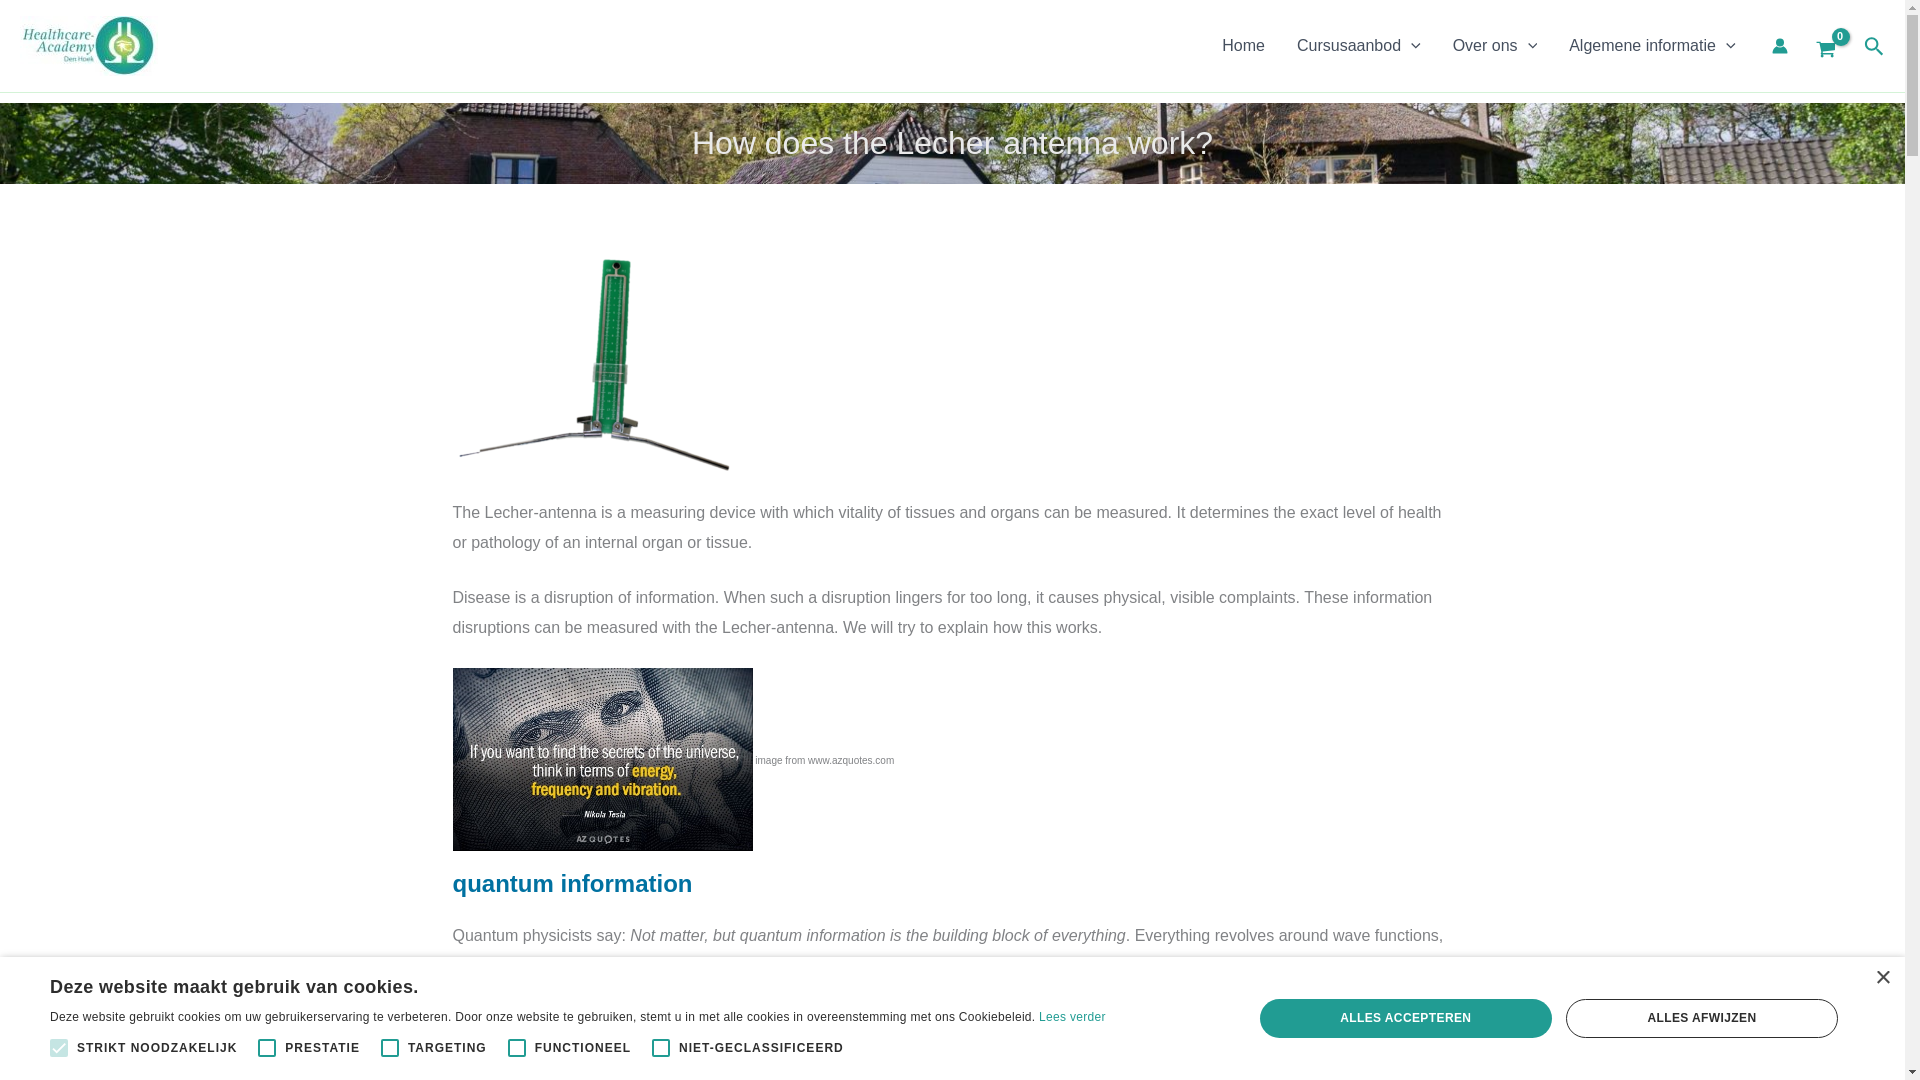 This screenshot has width=1920, height=1080. I want to click on Home, so click(1242, 46).